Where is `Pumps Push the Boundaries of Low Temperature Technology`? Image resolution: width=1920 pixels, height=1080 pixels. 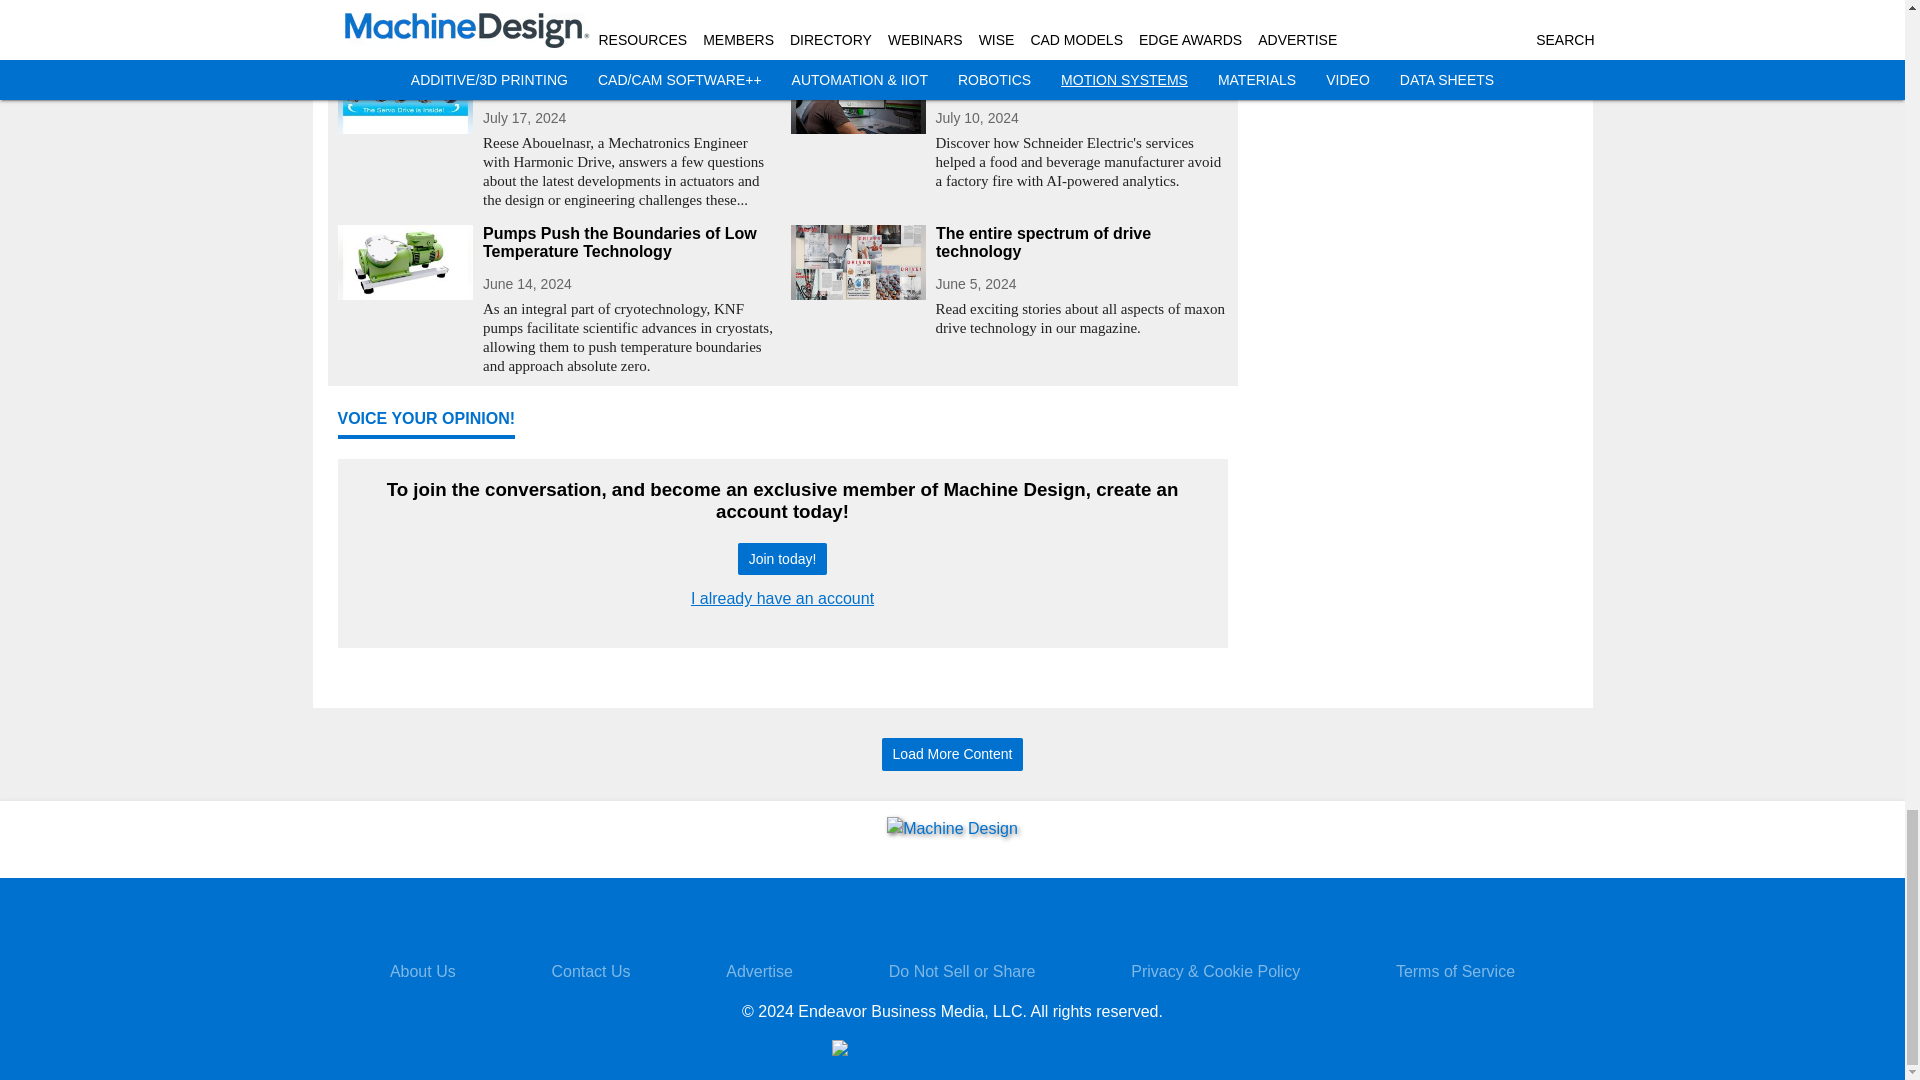 Pumps Push the Boundaries of Low Temperature Technology is located at coordinates (628, 242).